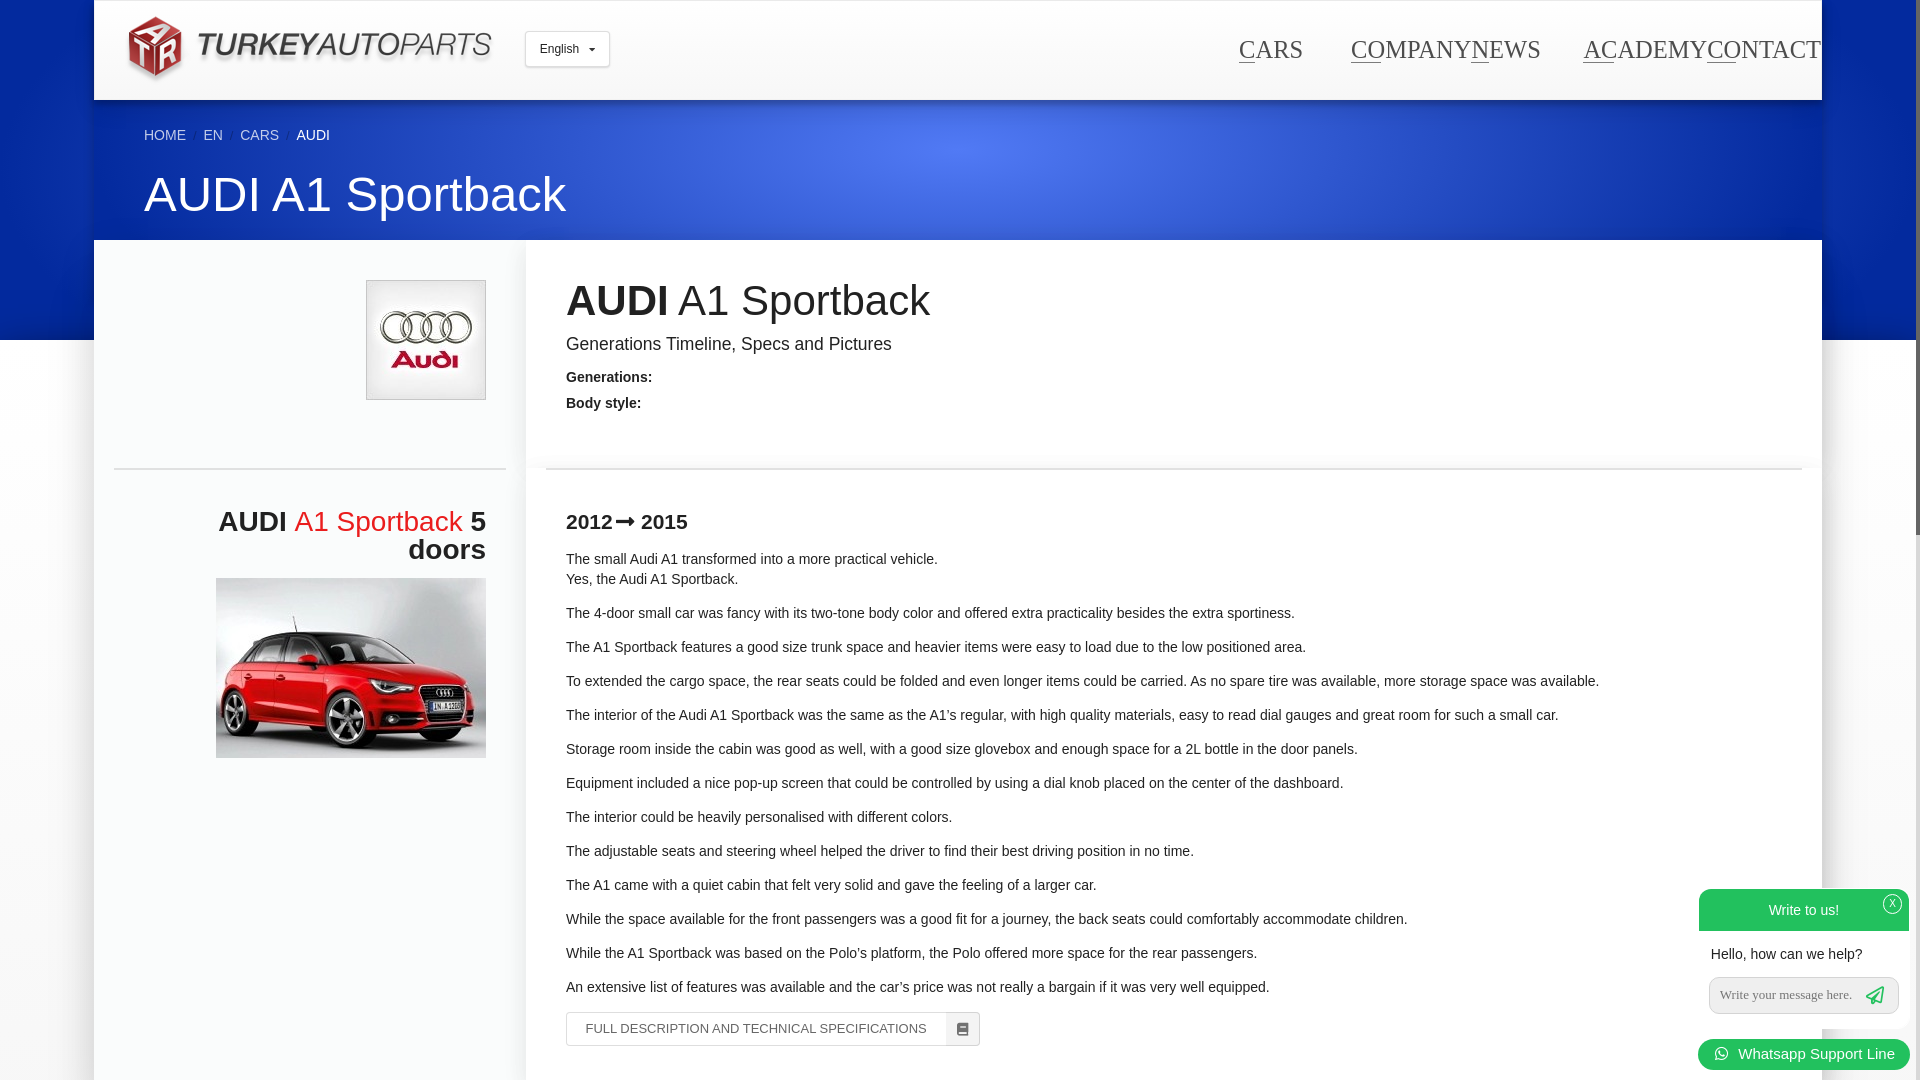 The height and width of the screenshot is (1080, 1920). What do you see at coordinates (1410, 48) in the screenshot?
I see `COMPANY` at bounding box center [1410, 48].